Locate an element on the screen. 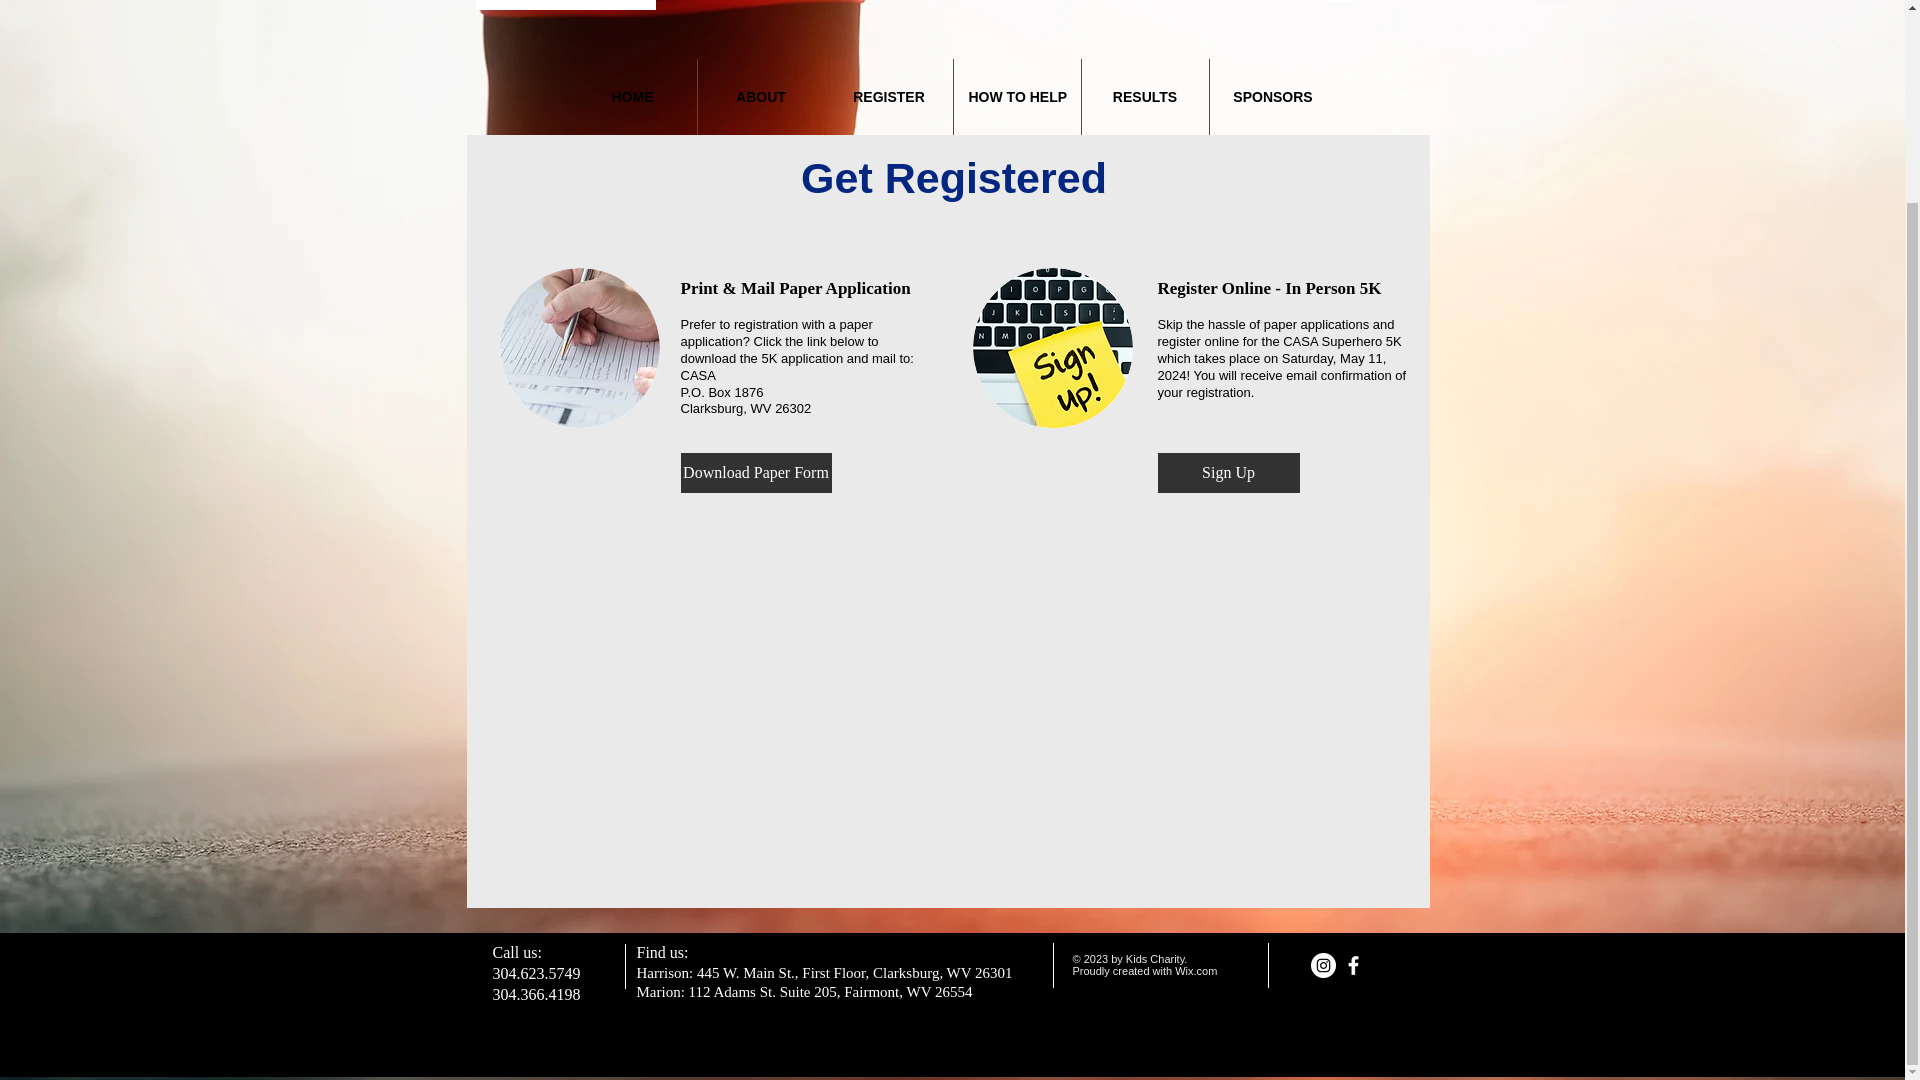  ABOUT is located at coordinates (762, 97).